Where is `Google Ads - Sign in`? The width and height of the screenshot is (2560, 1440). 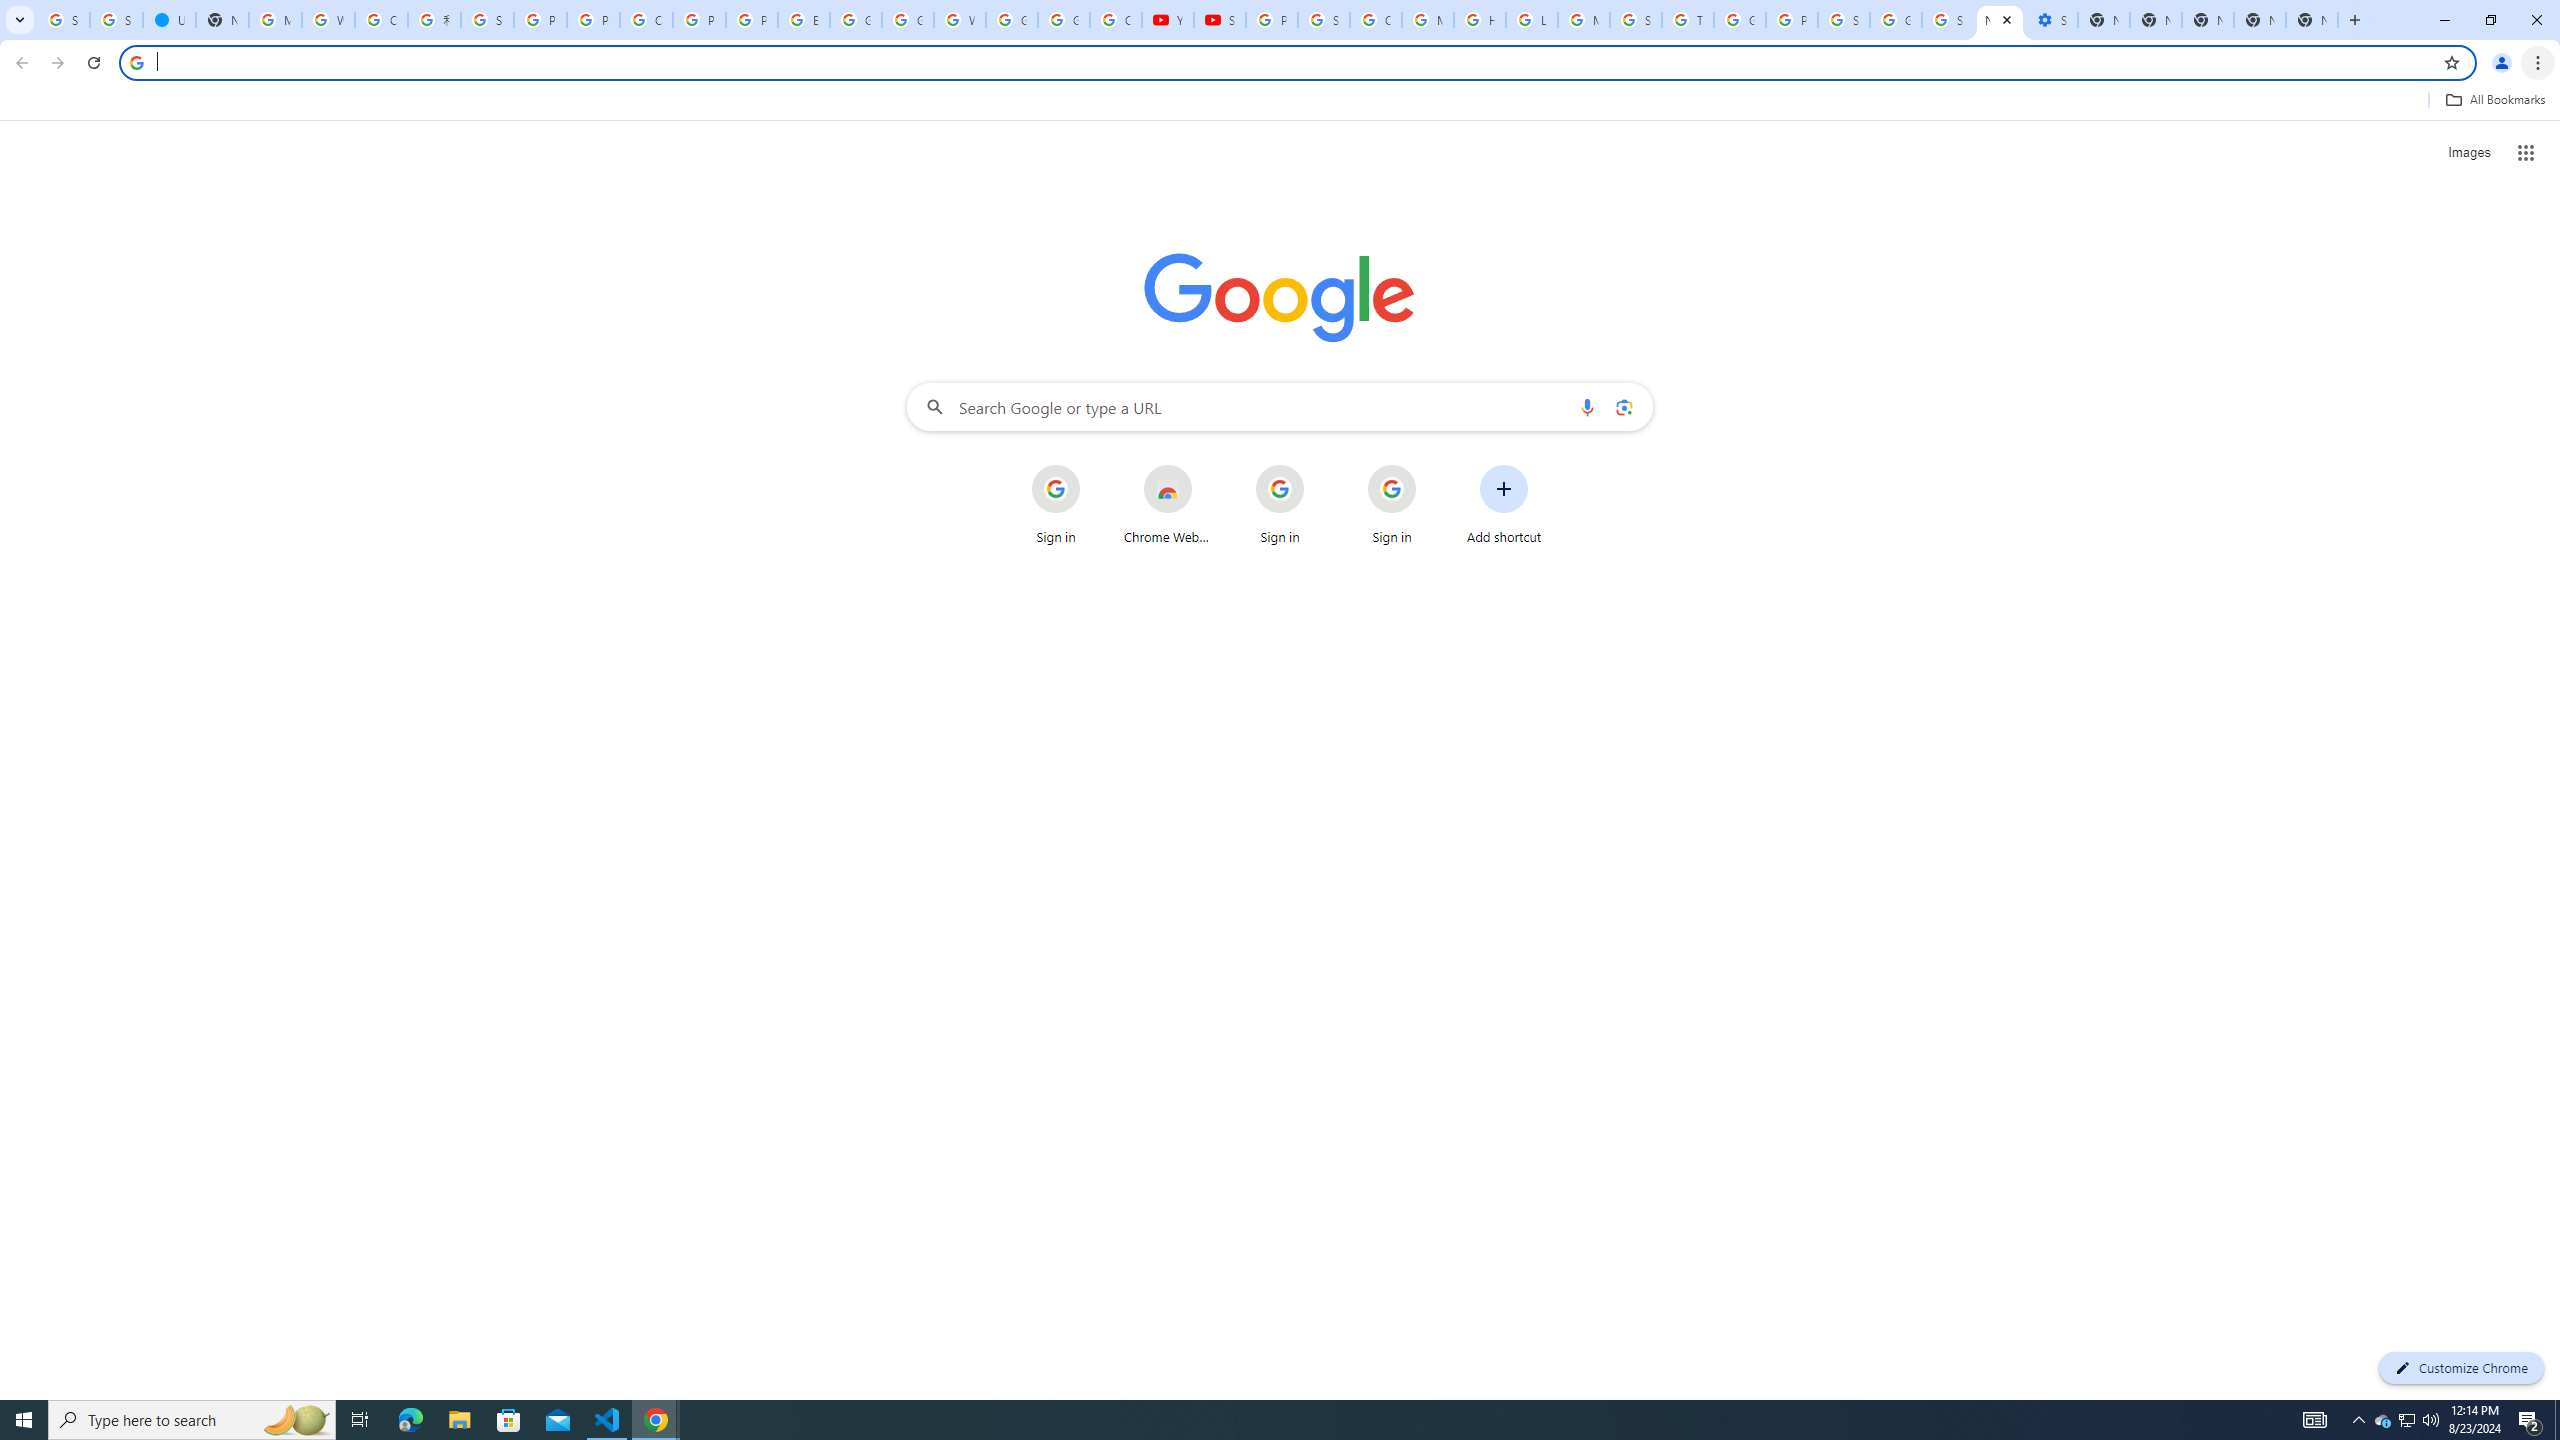 Google Ads - Sign in is located at coordinates (1739, 20).